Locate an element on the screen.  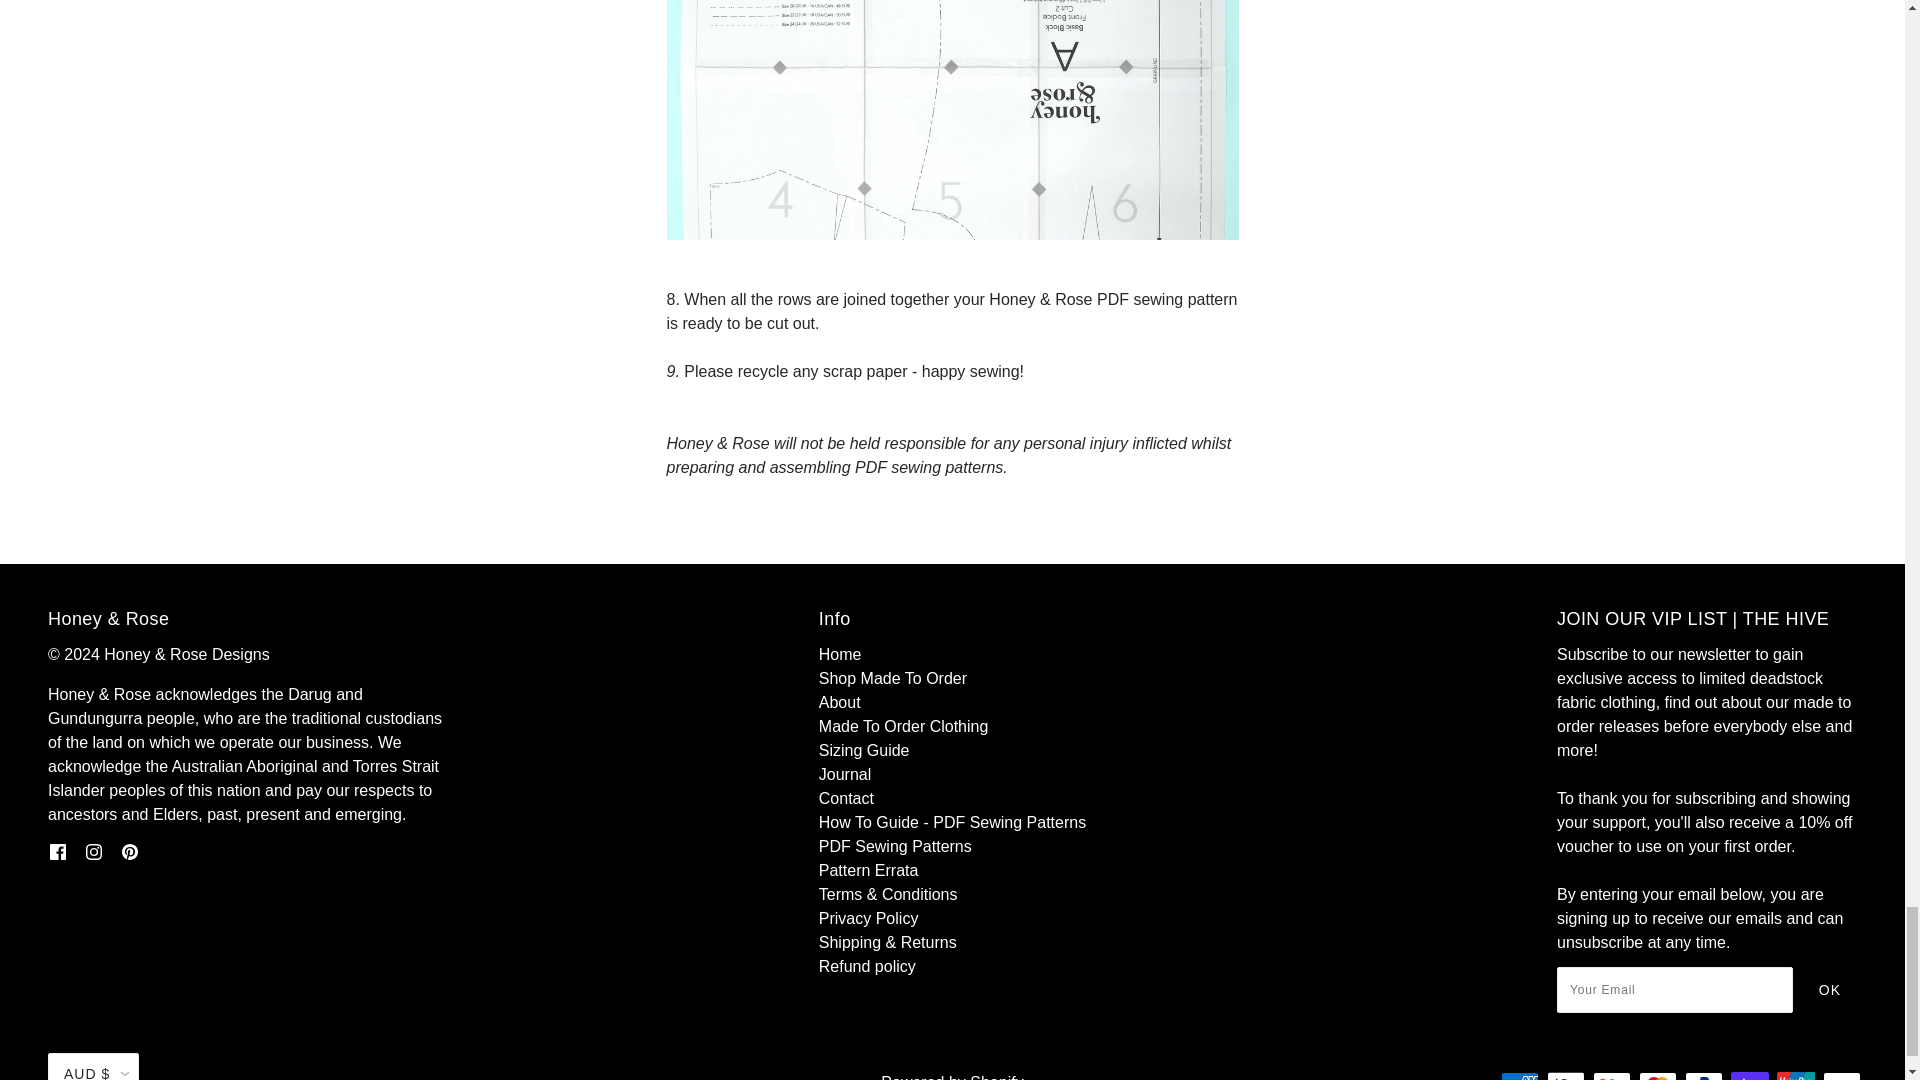
How To Guide - PDF Sewing Patterns  is located at coordinates (952, 822).